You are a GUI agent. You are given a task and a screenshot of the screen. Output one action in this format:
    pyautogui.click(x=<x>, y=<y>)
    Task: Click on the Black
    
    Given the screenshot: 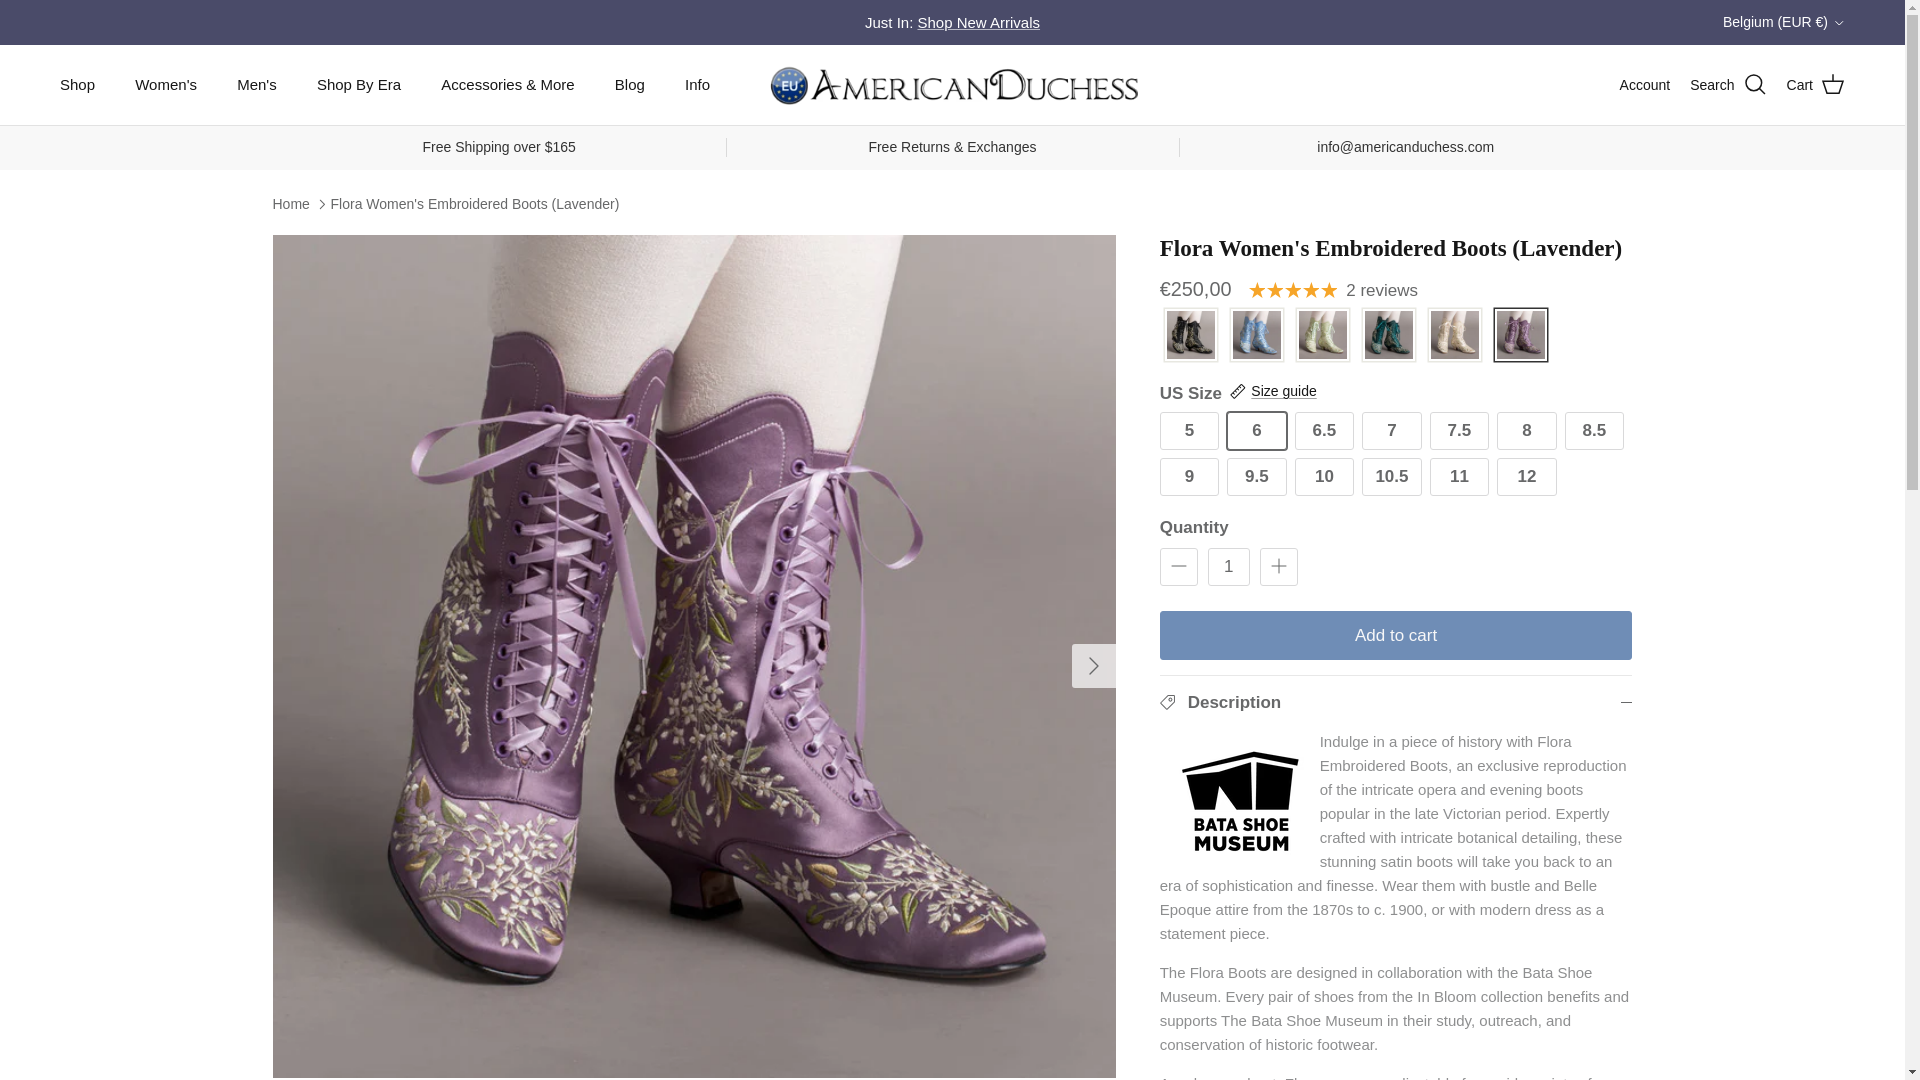 What is the action you would take?
    pyautogui.click(x=1190, y=336)
    